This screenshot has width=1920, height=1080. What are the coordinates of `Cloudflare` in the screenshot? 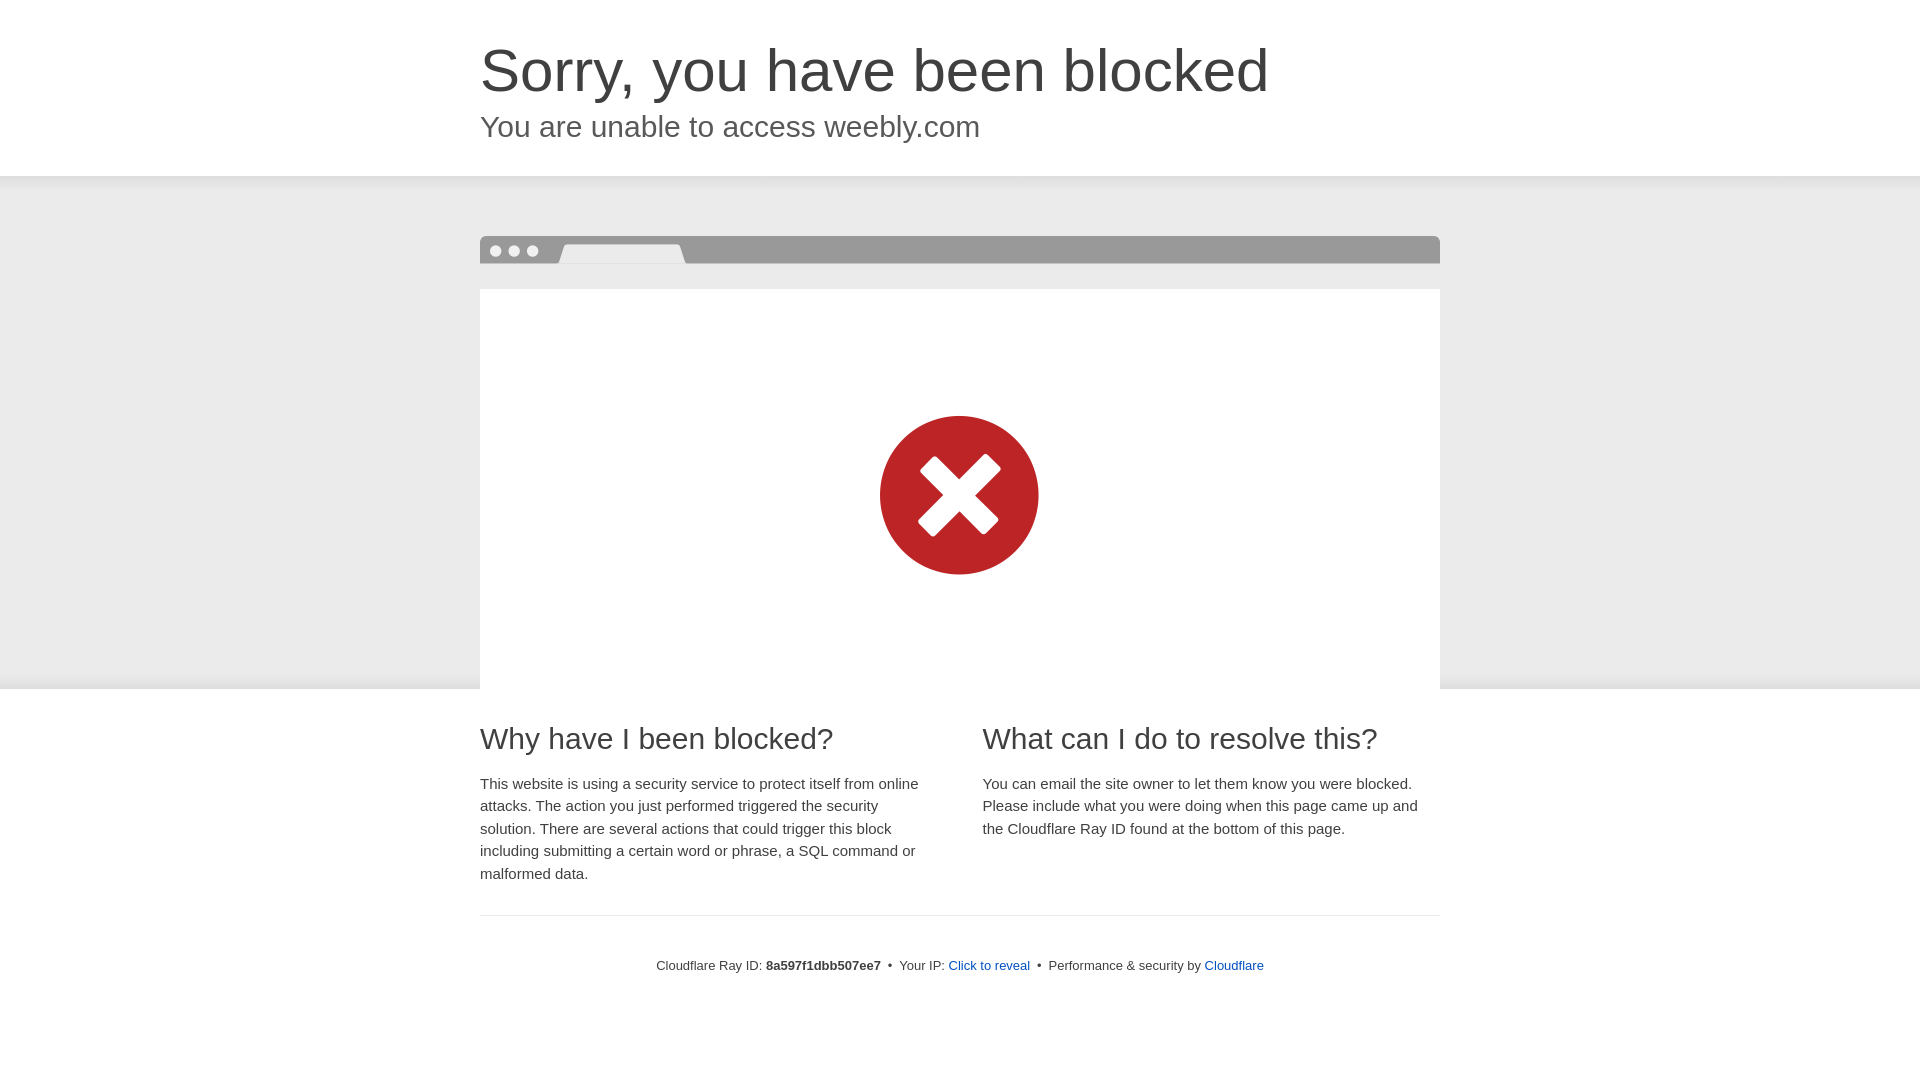 It's located at (1234, 965).